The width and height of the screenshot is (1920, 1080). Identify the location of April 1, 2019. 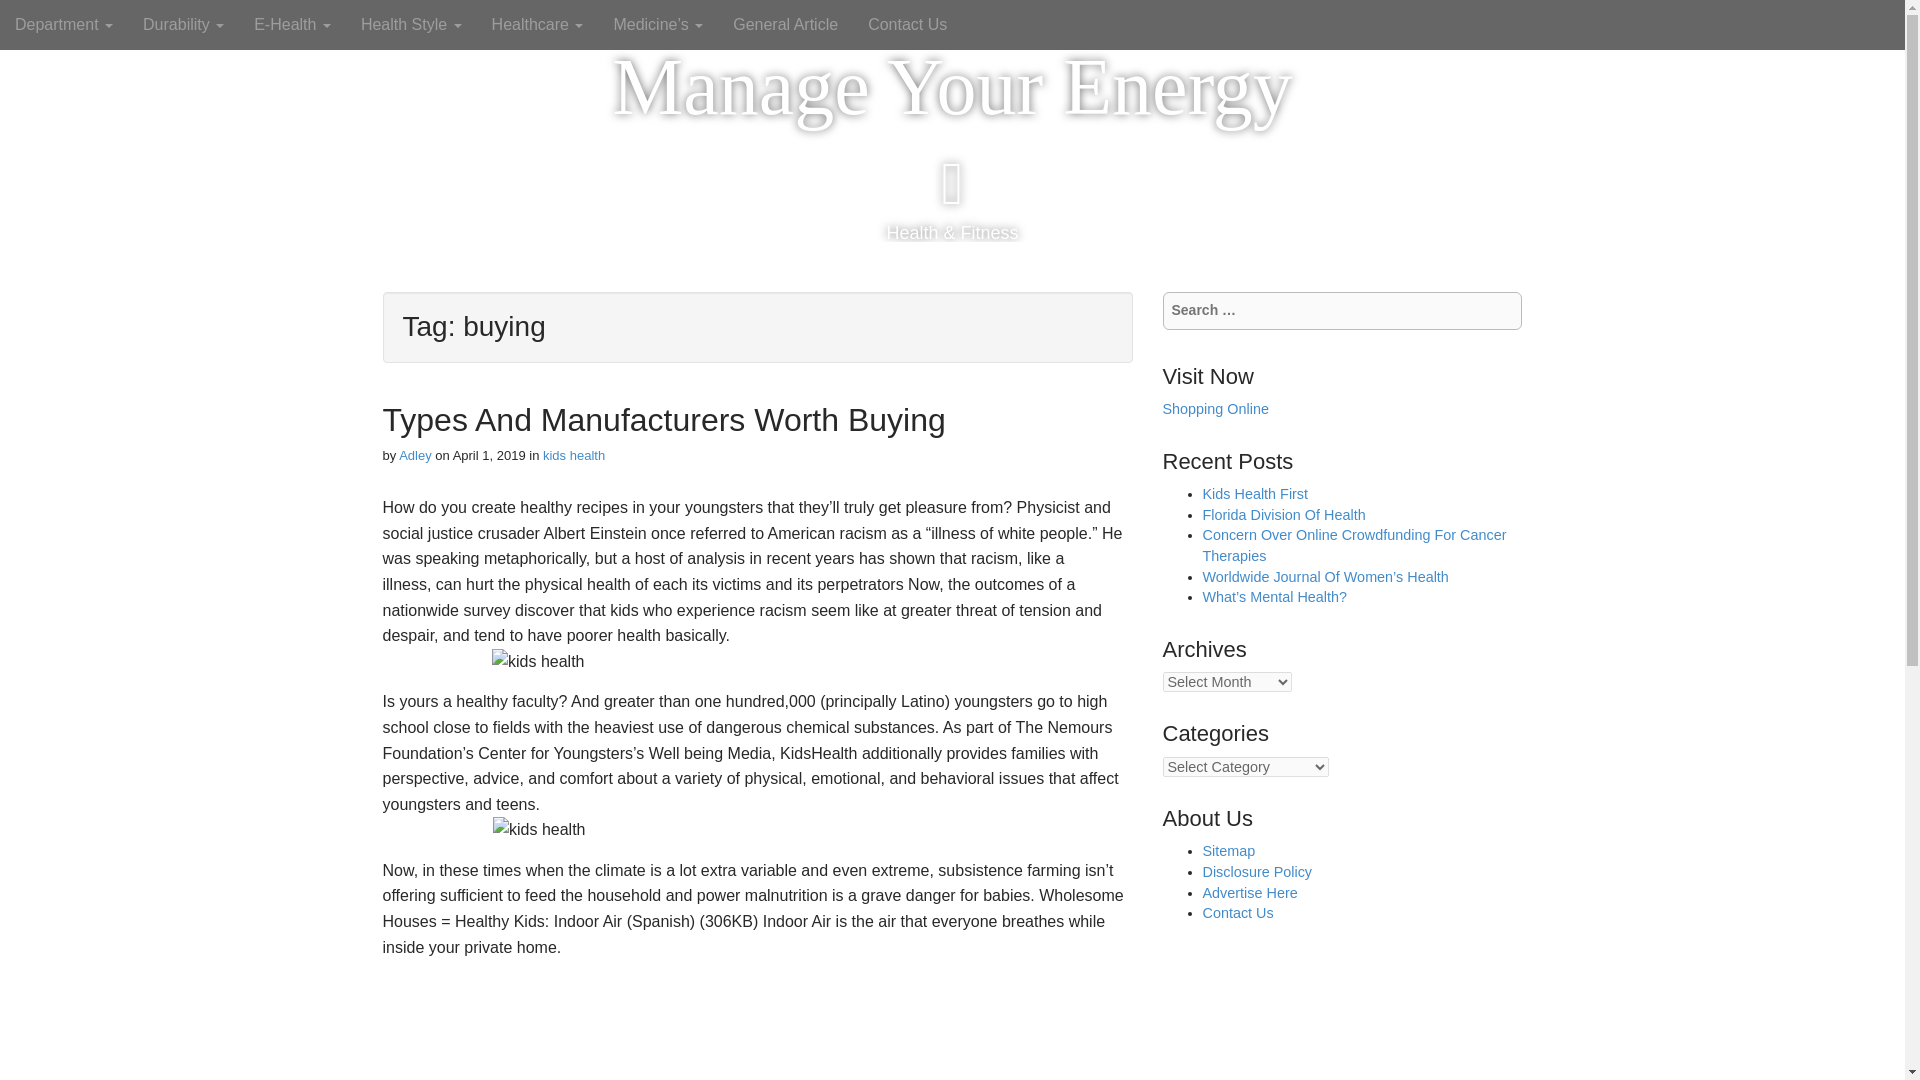
(490, 456).